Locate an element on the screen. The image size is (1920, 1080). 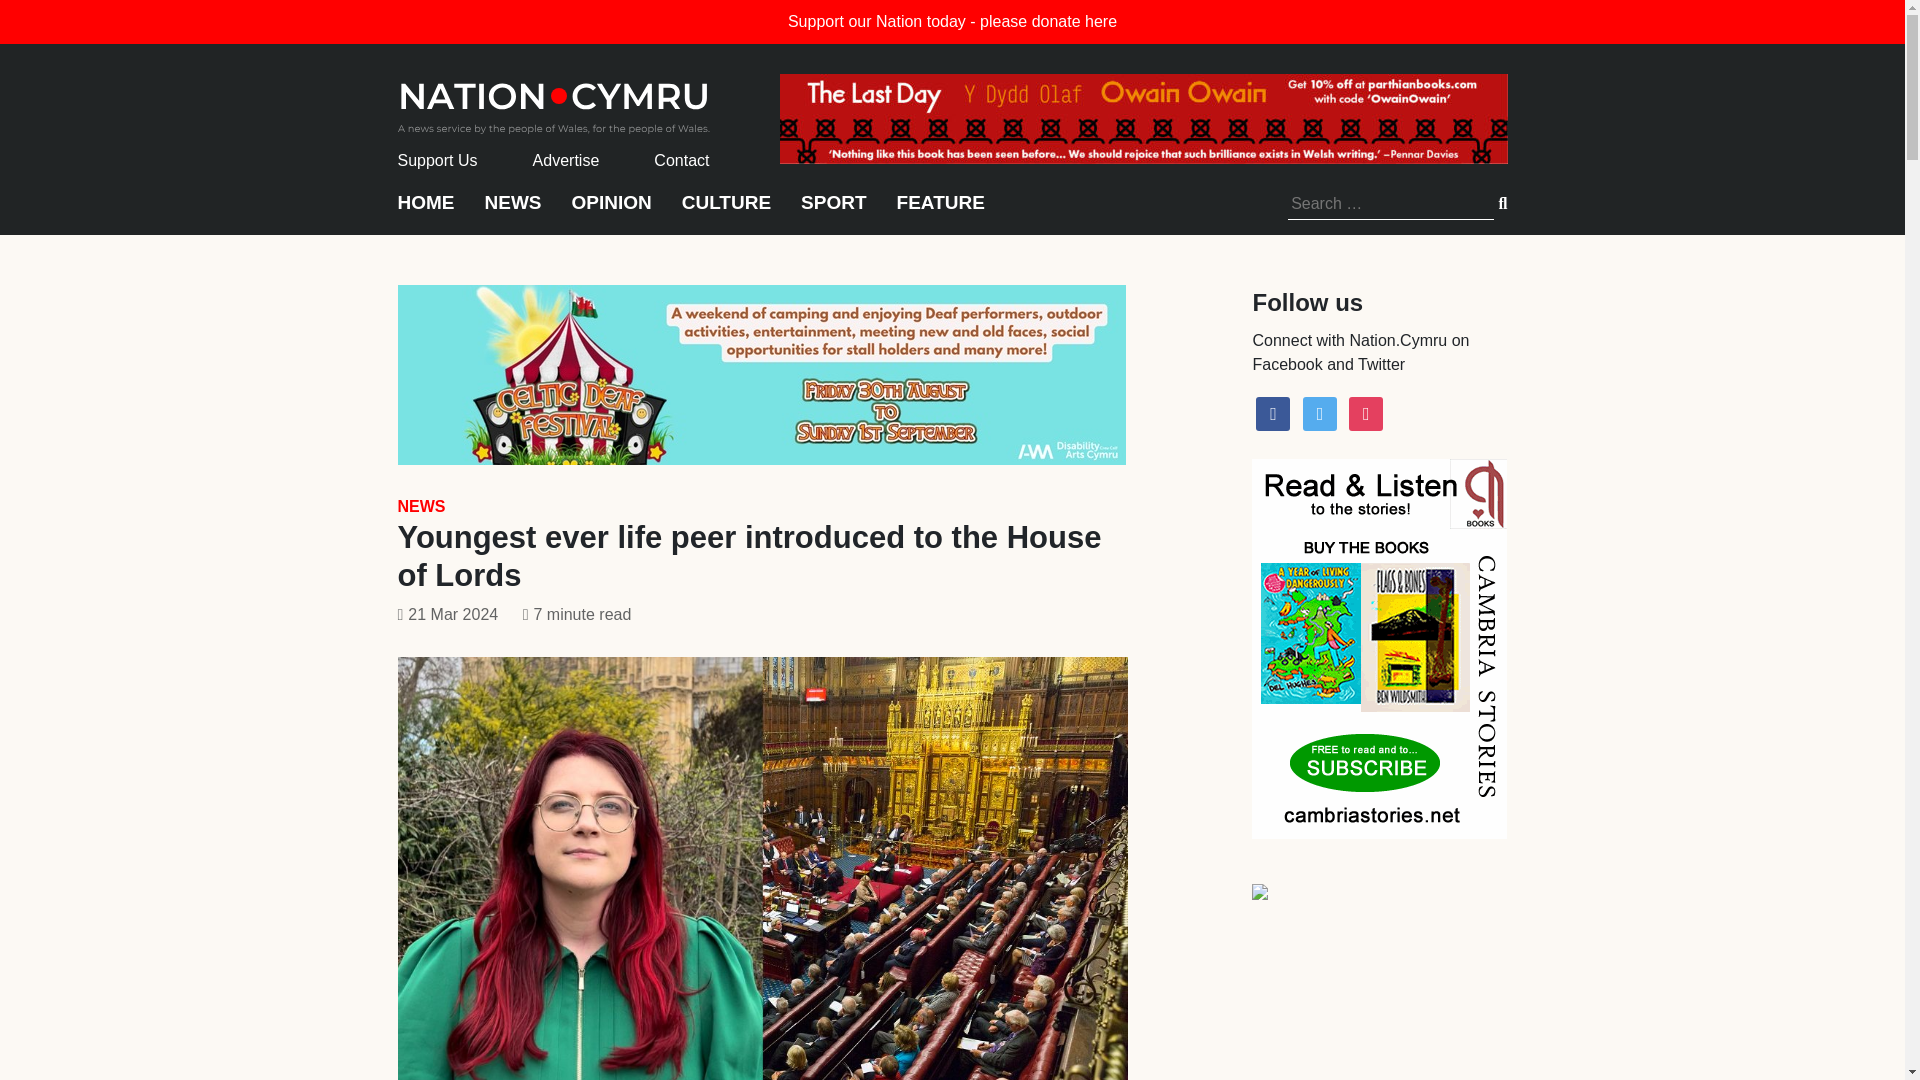
CULTURE is located at coordinates (726, 212).